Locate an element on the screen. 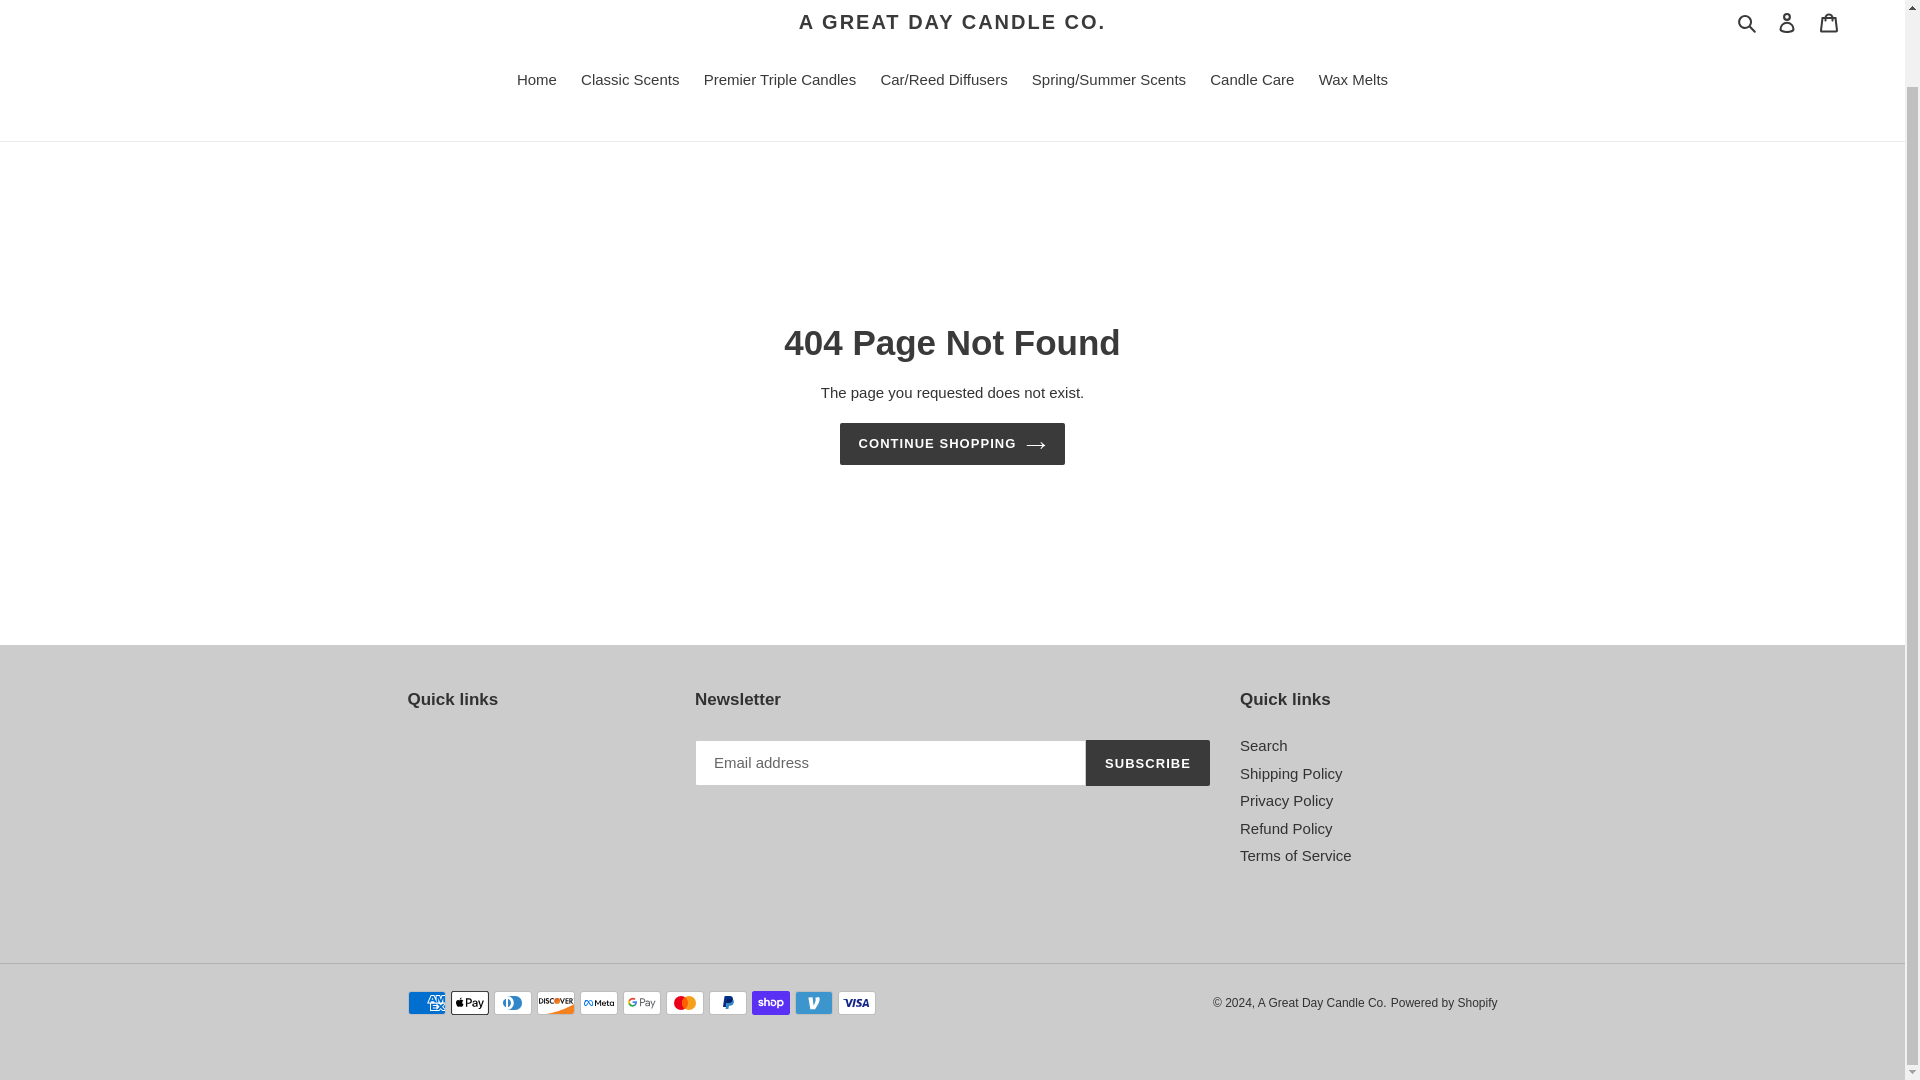 This screenshot has width=1920, height=1080. Classic Scents is located at coordinates (630, 80).